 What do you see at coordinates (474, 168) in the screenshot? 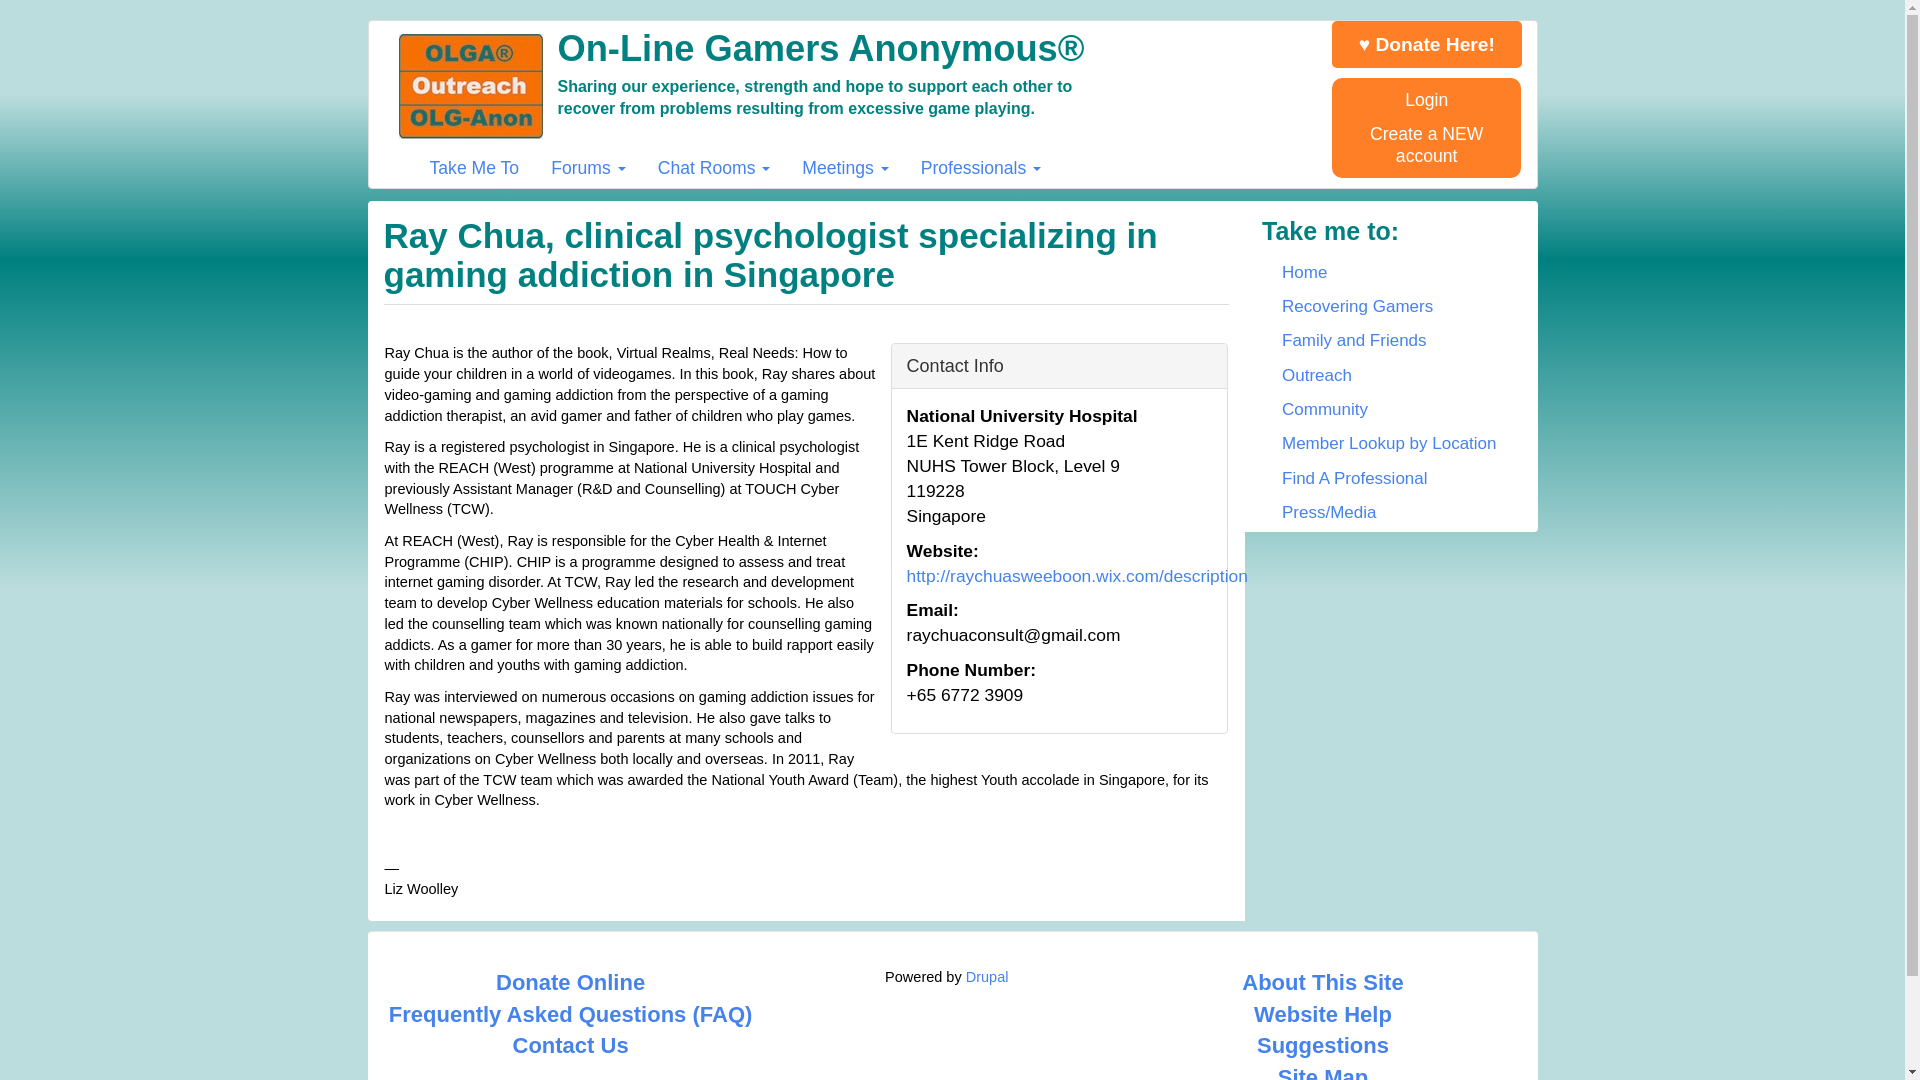
I see `Take Me To` at bounding box center [474, 168].